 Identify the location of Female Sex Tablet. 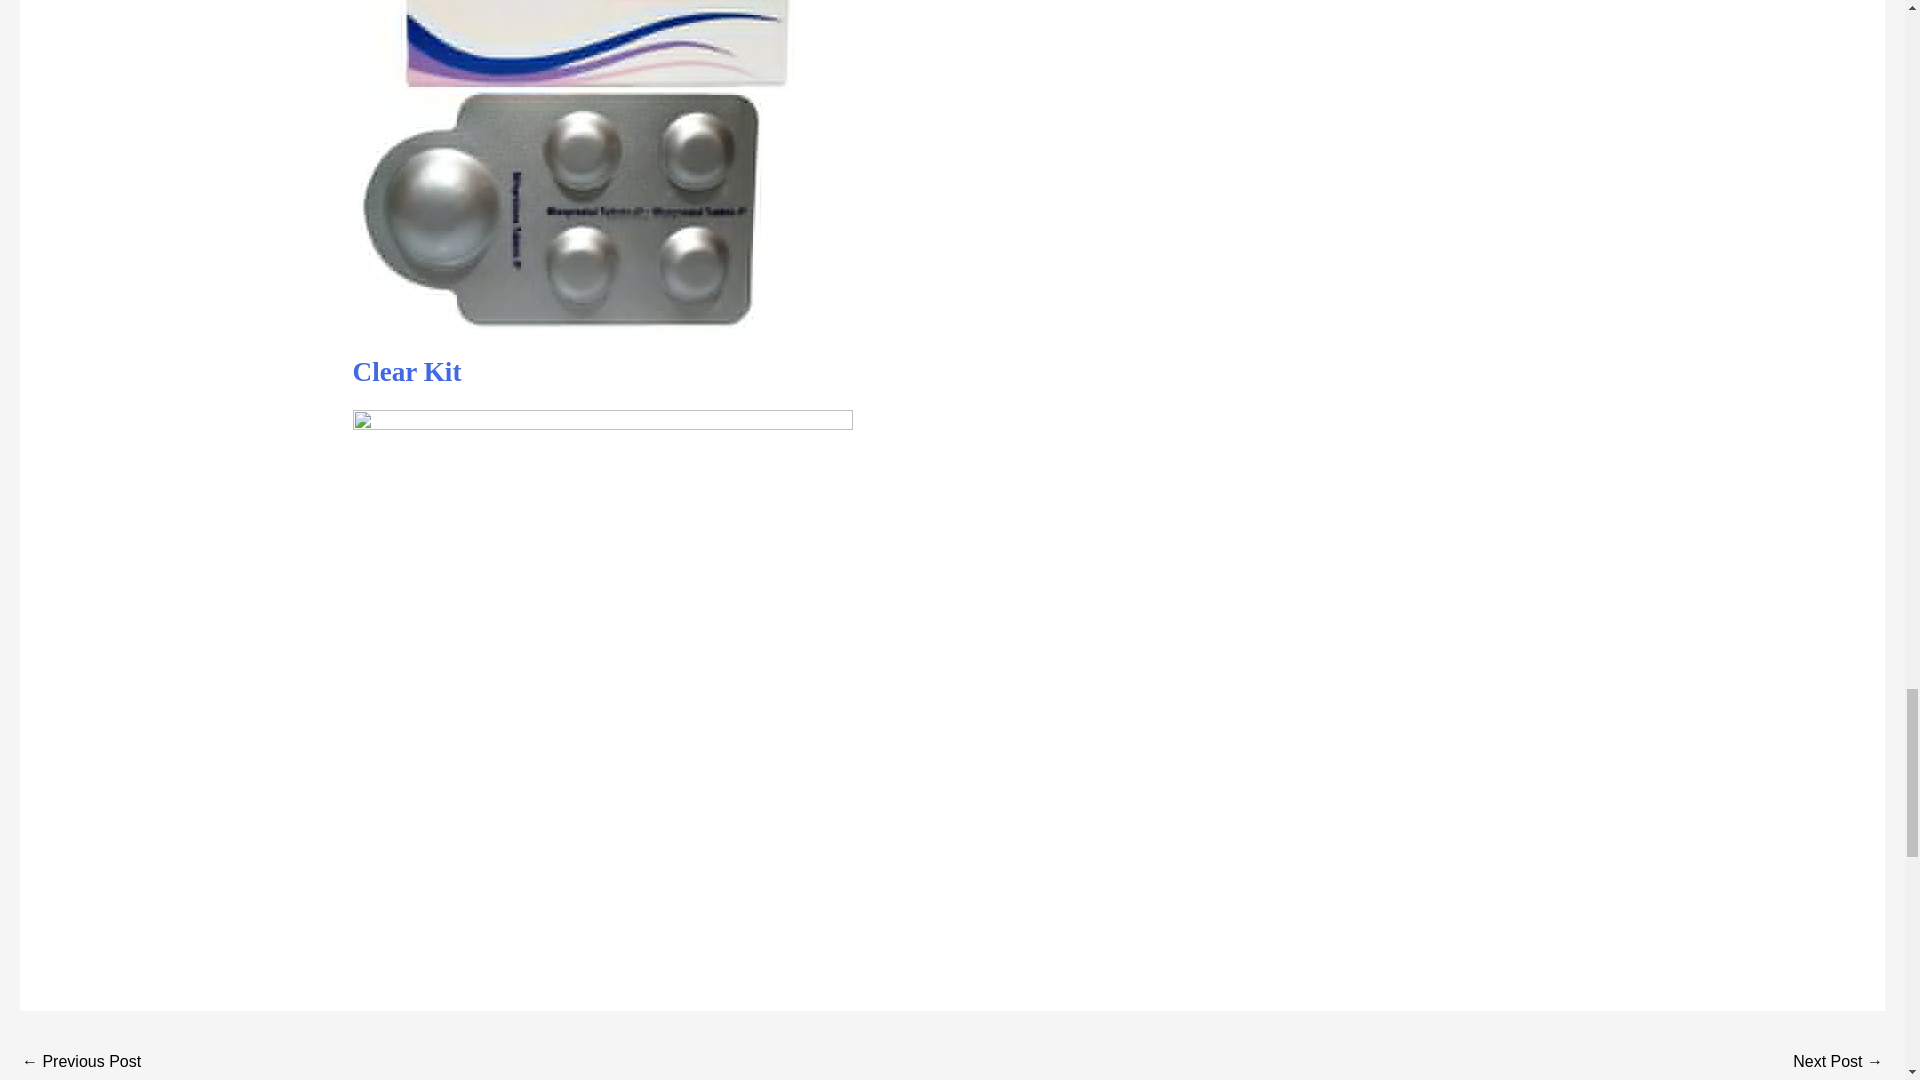
(1838, 1062).